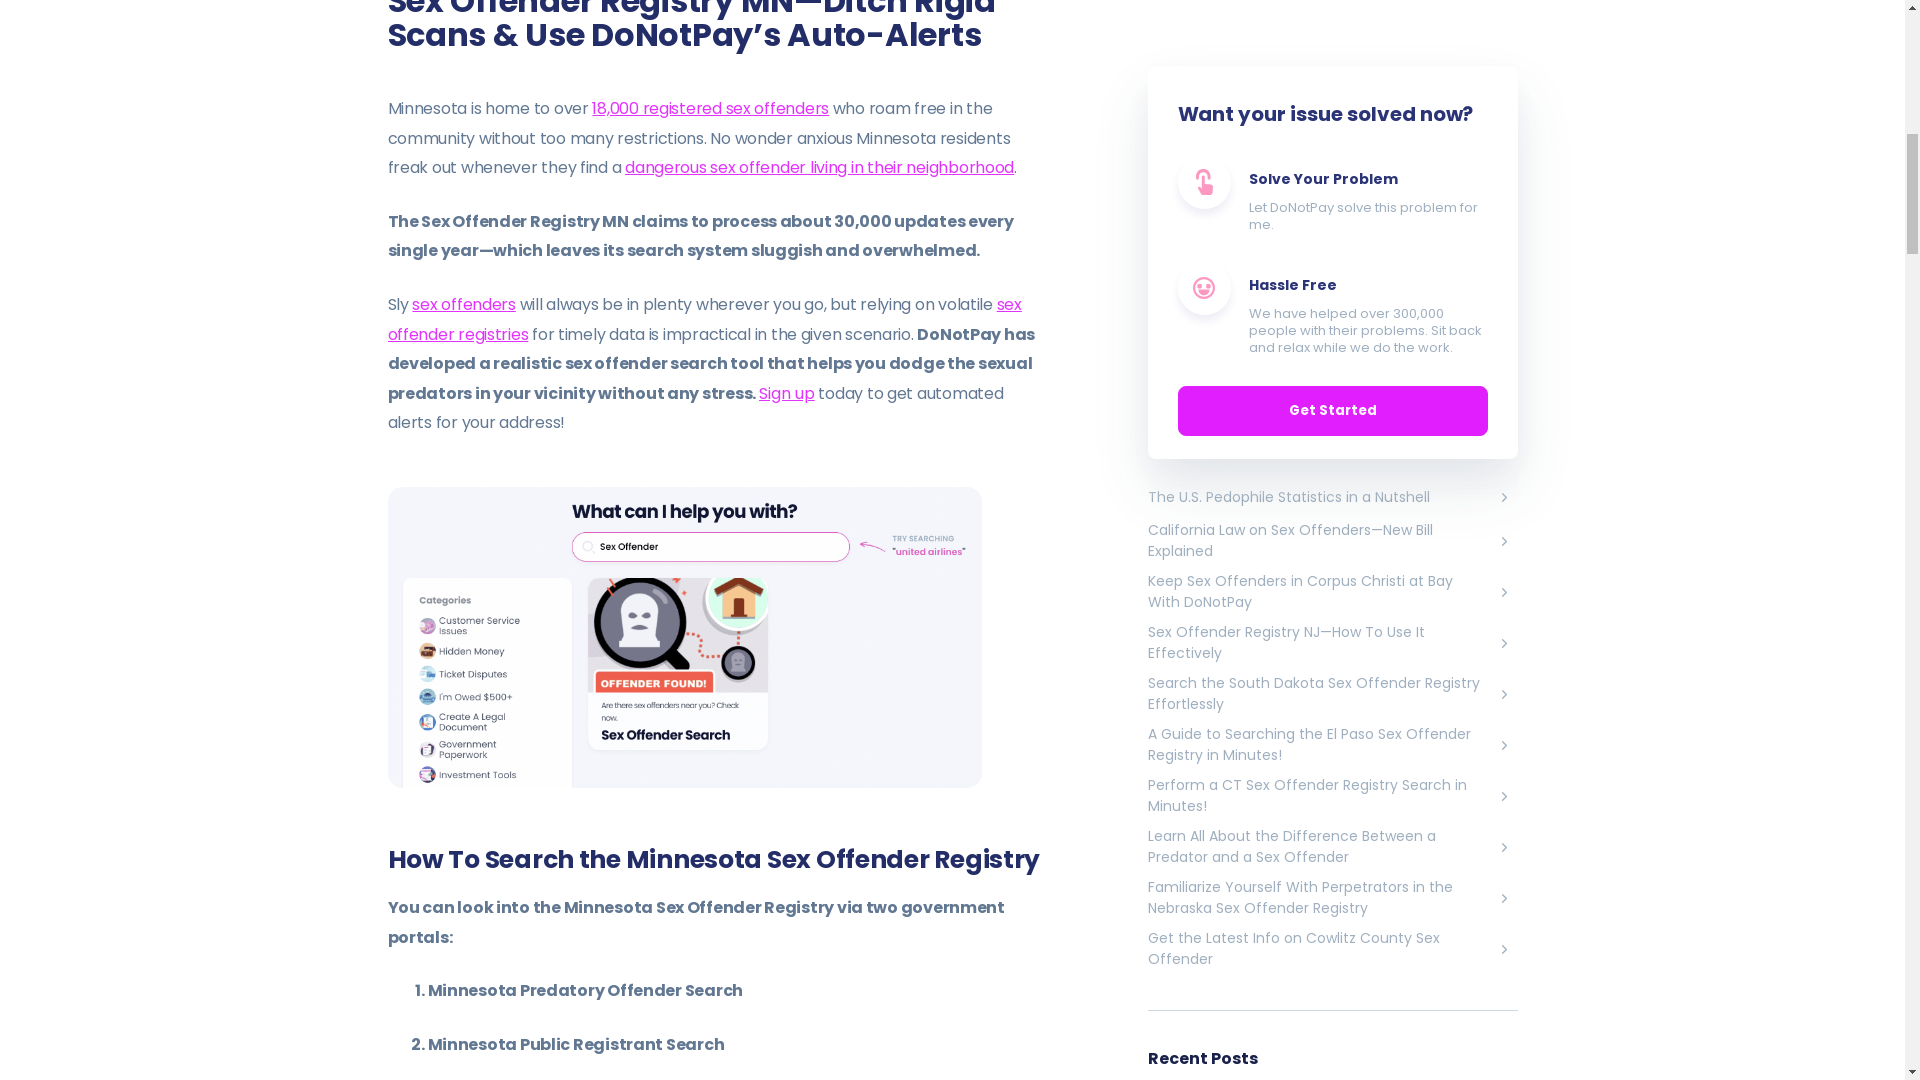 Image resolution: width=1920 pixels, height=1080 pixels. I want to click on Sign up, so click(786, 394).